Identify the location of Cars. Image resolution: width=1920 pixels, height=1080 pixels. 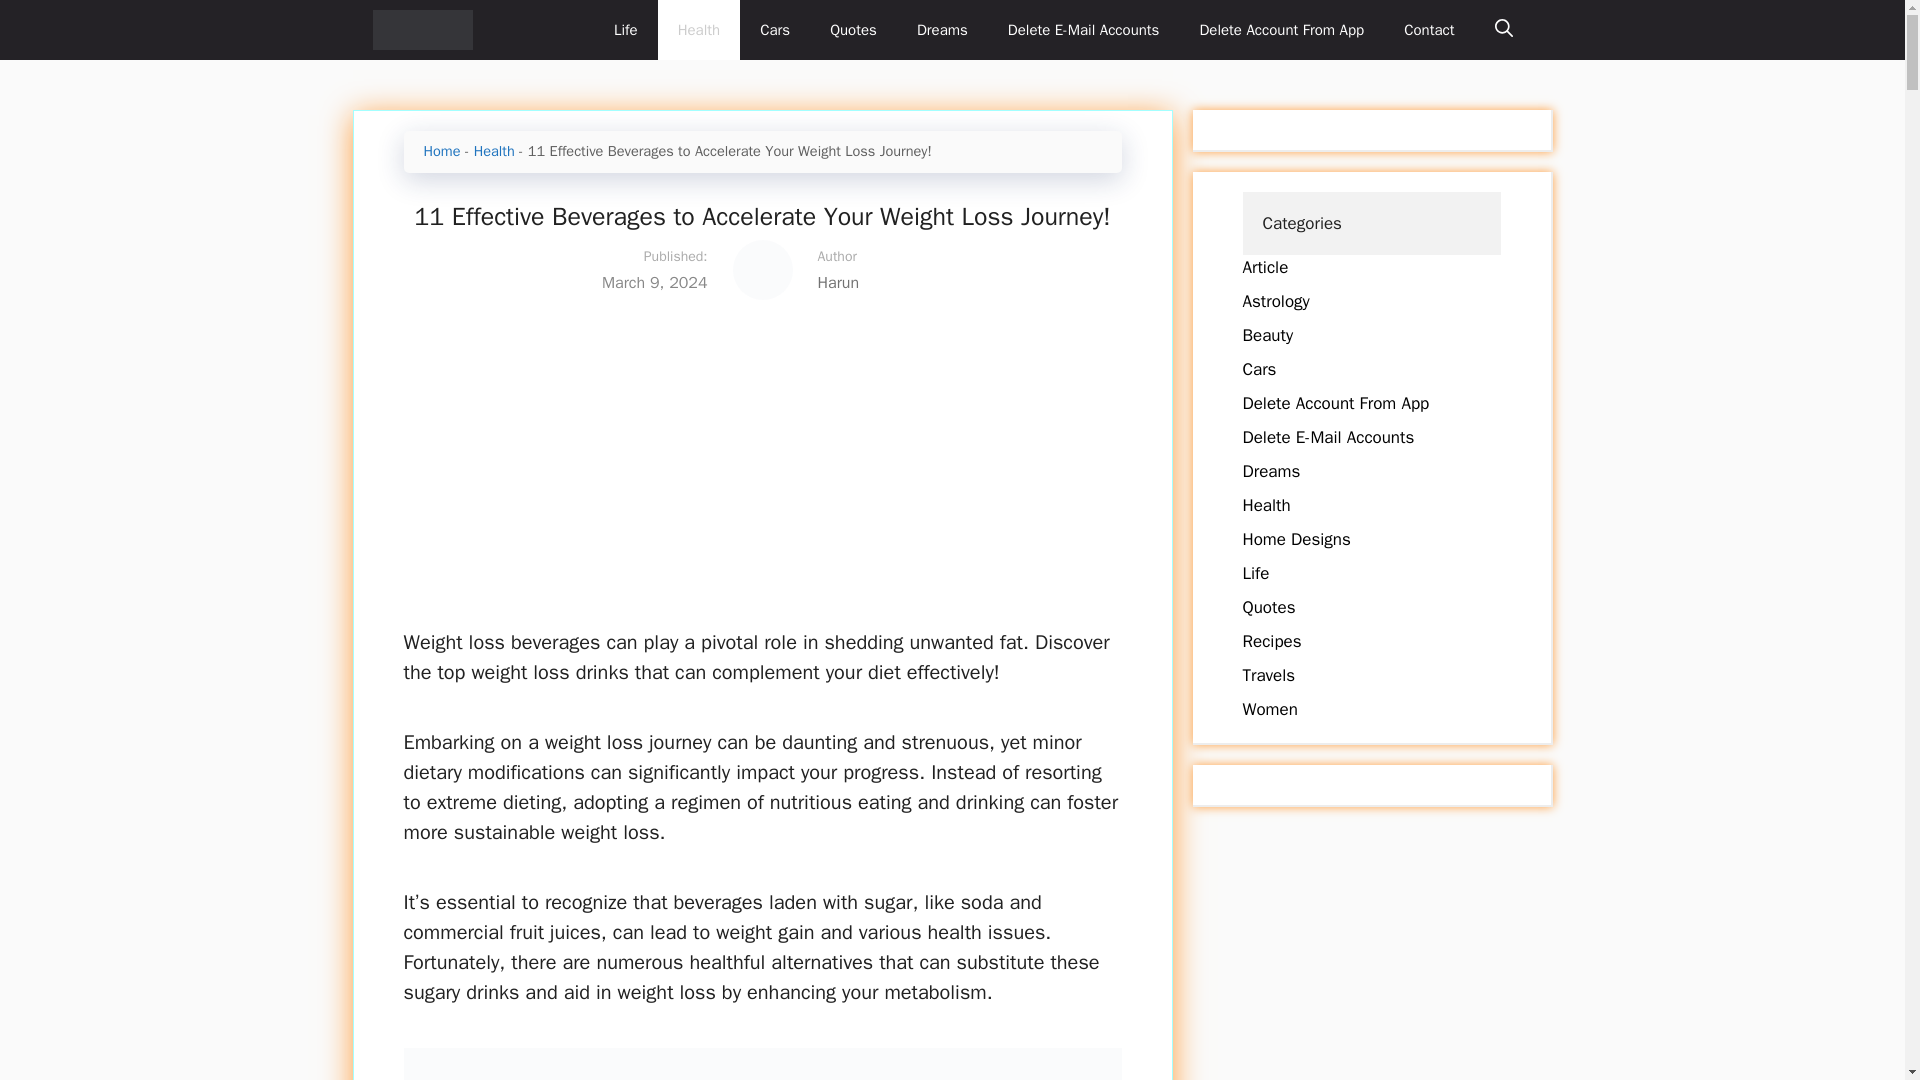
(774, 30).